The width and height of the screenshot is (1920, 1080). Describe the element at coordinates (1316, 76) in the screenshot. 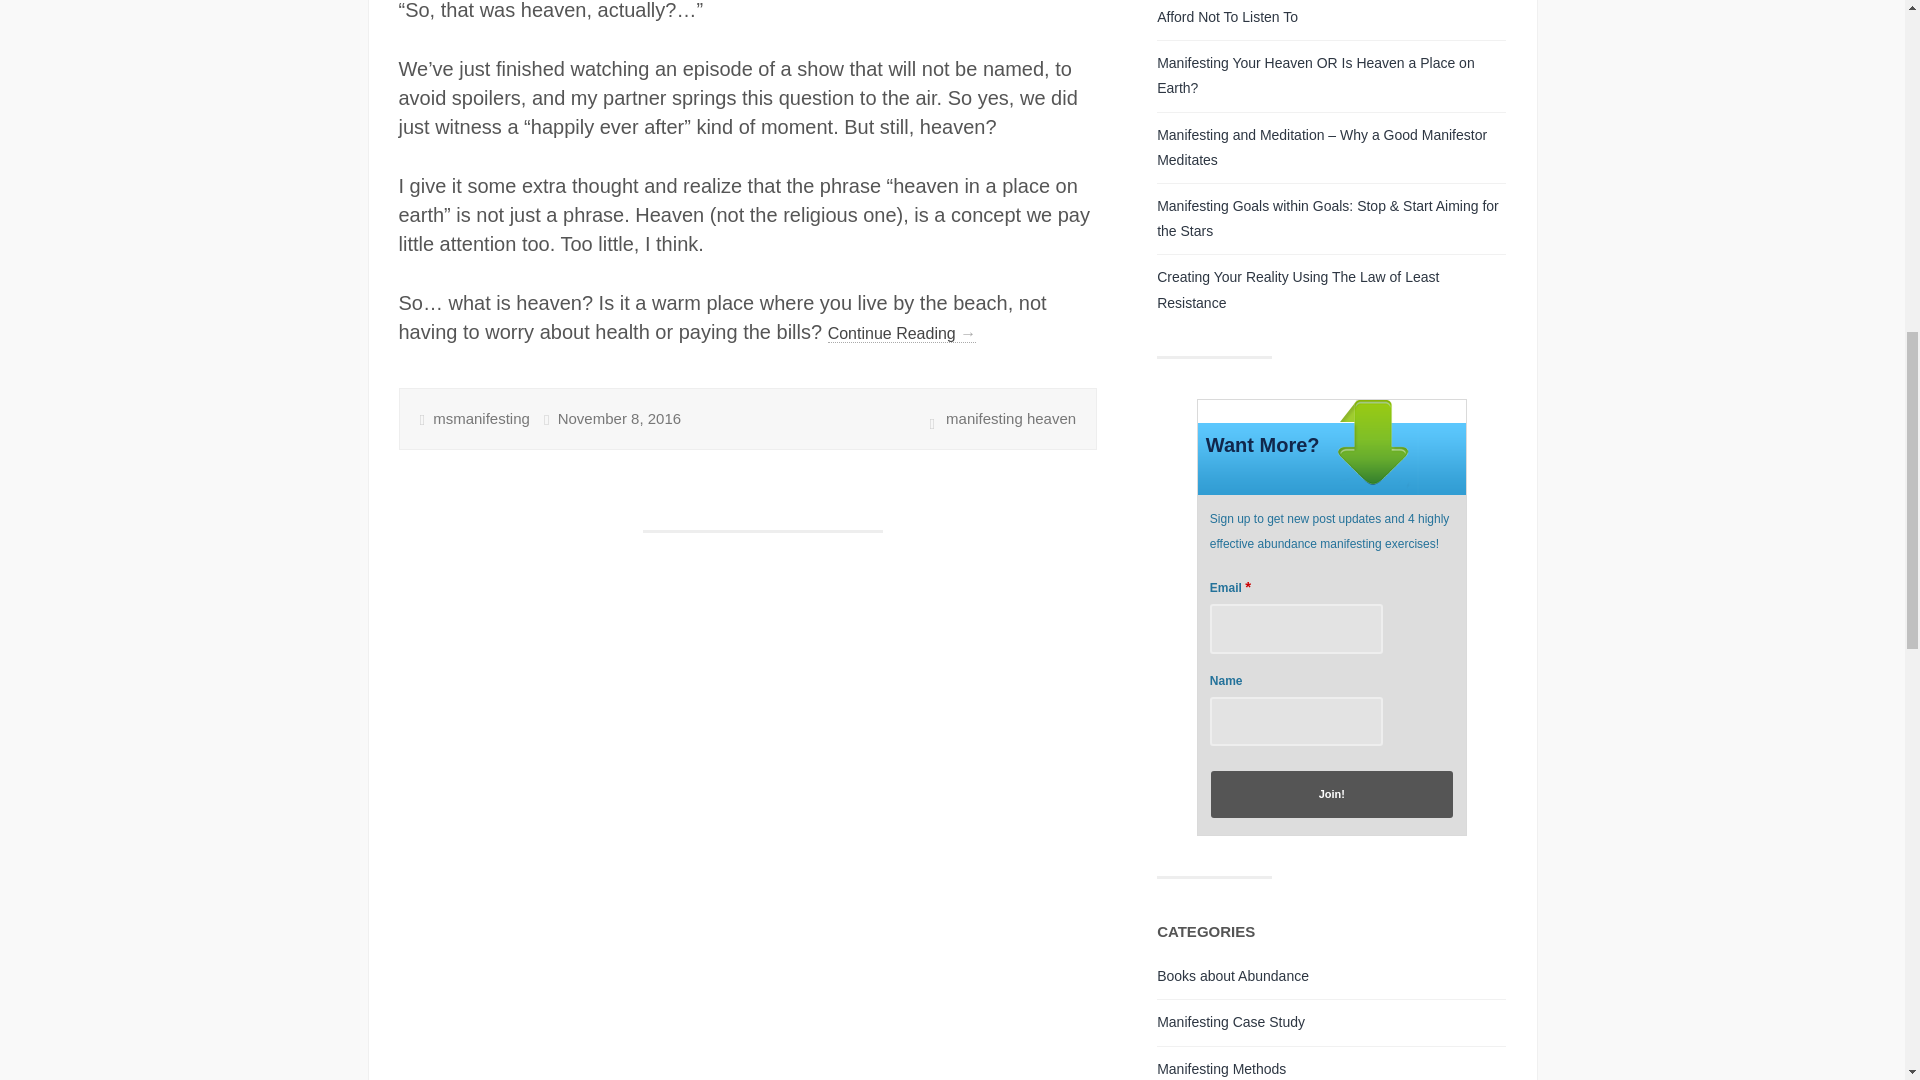

I see `Manifesting Your Heaven OR Is Heaven a Place on Earth?` at that location.